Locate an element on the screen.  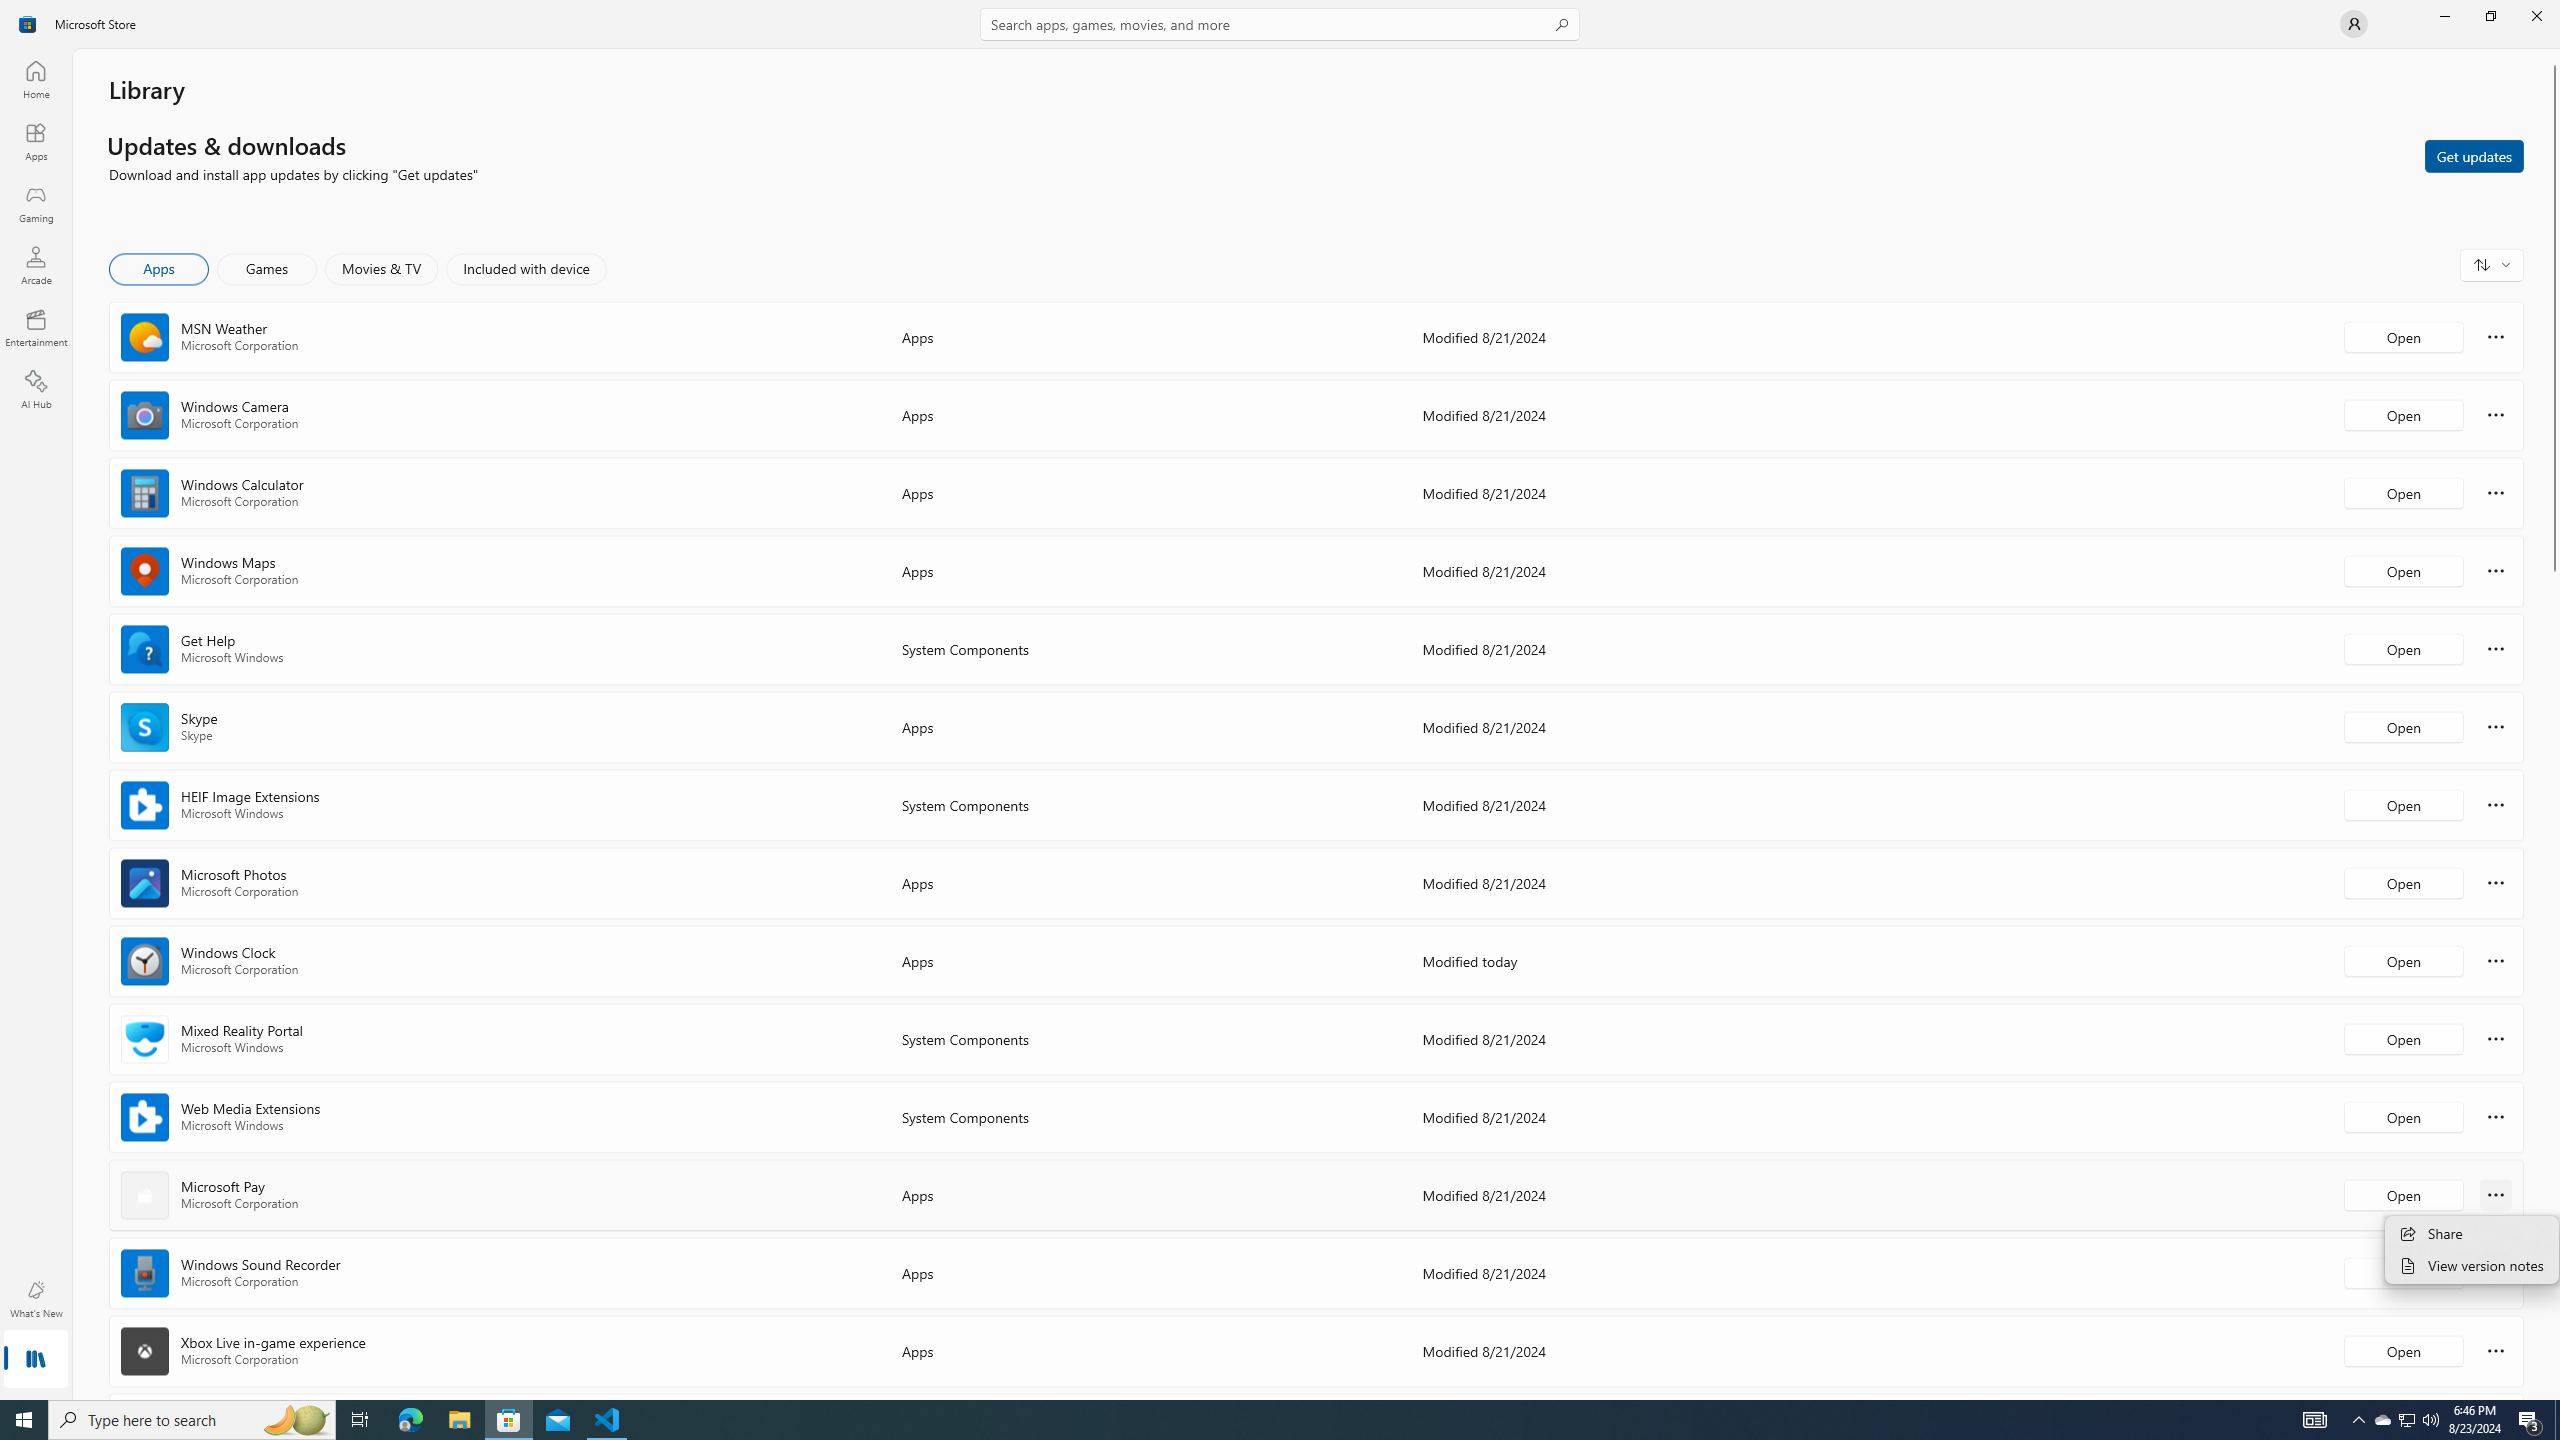
AutomationID: NavigationControl is located at coordinates (1280, 700).